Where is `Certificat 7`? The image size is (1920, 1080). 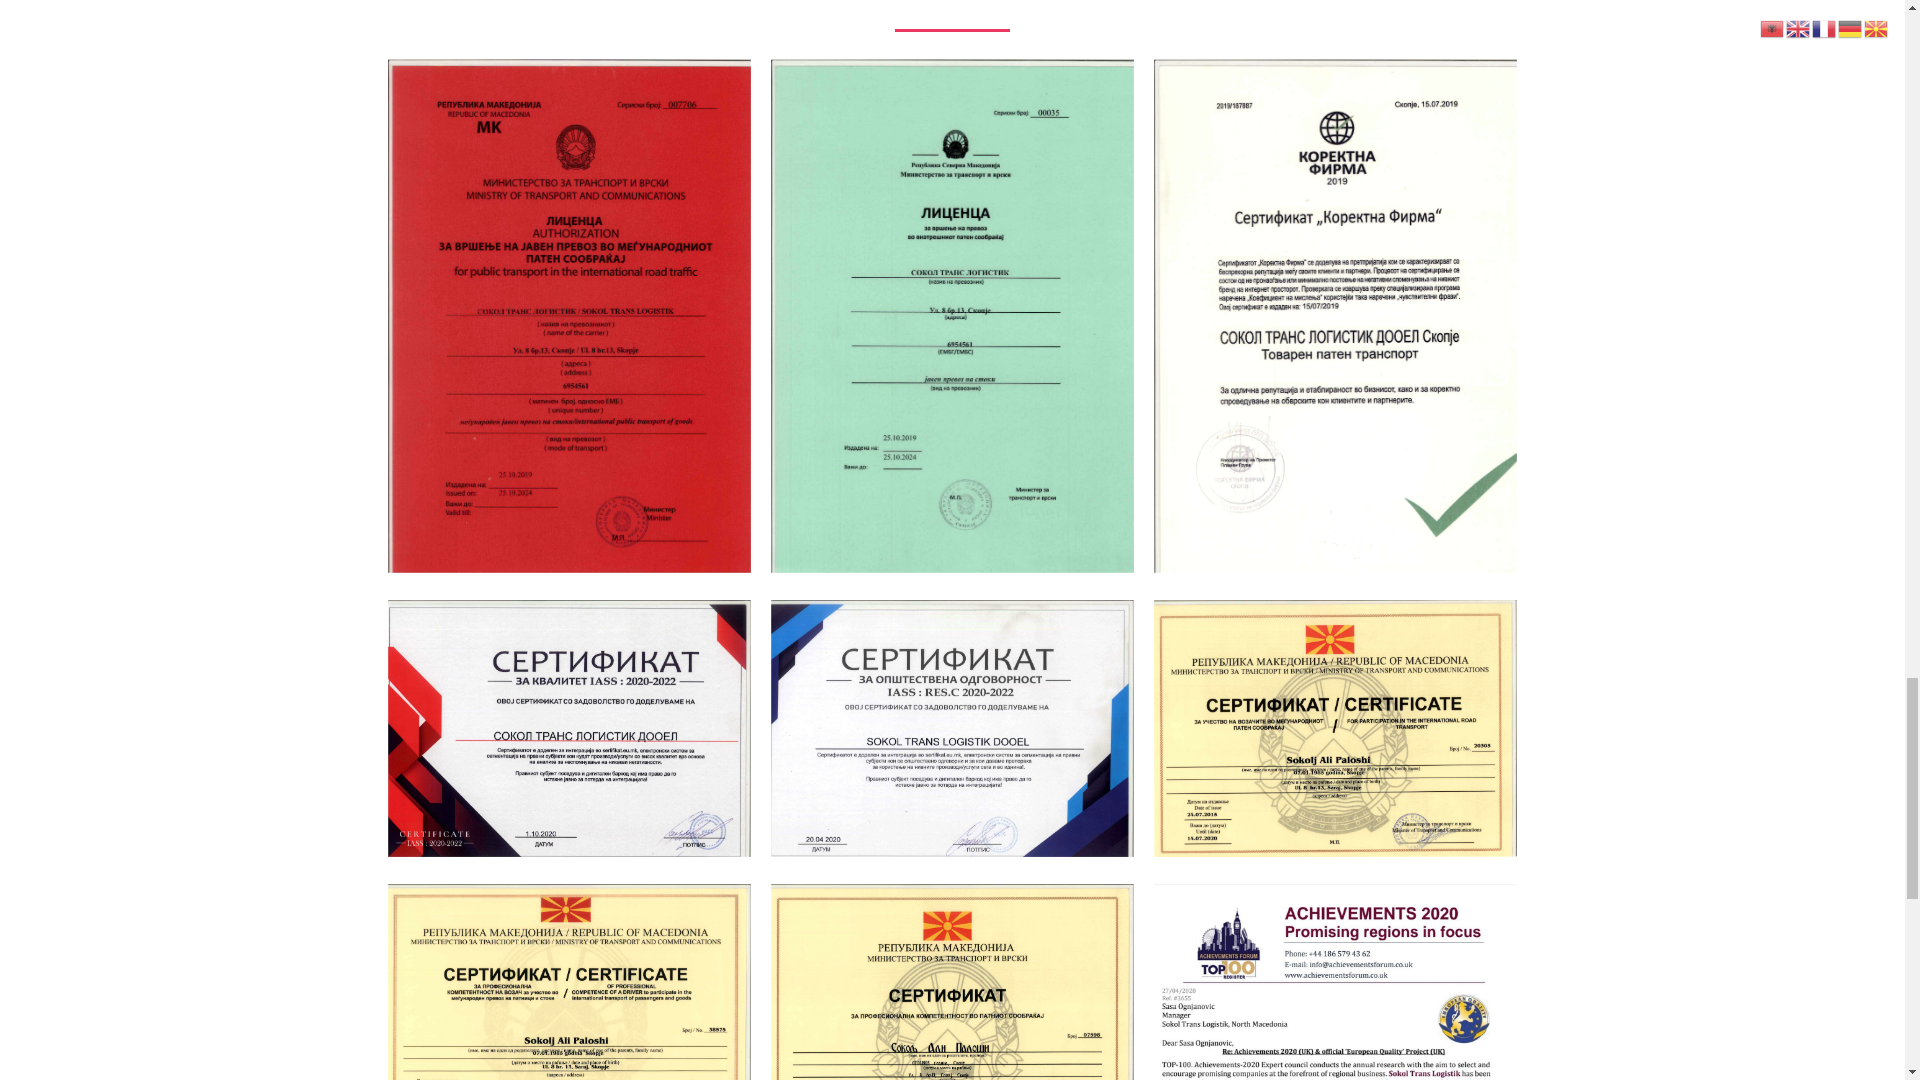 Certificat 7 is located at coordinates (568, 728).